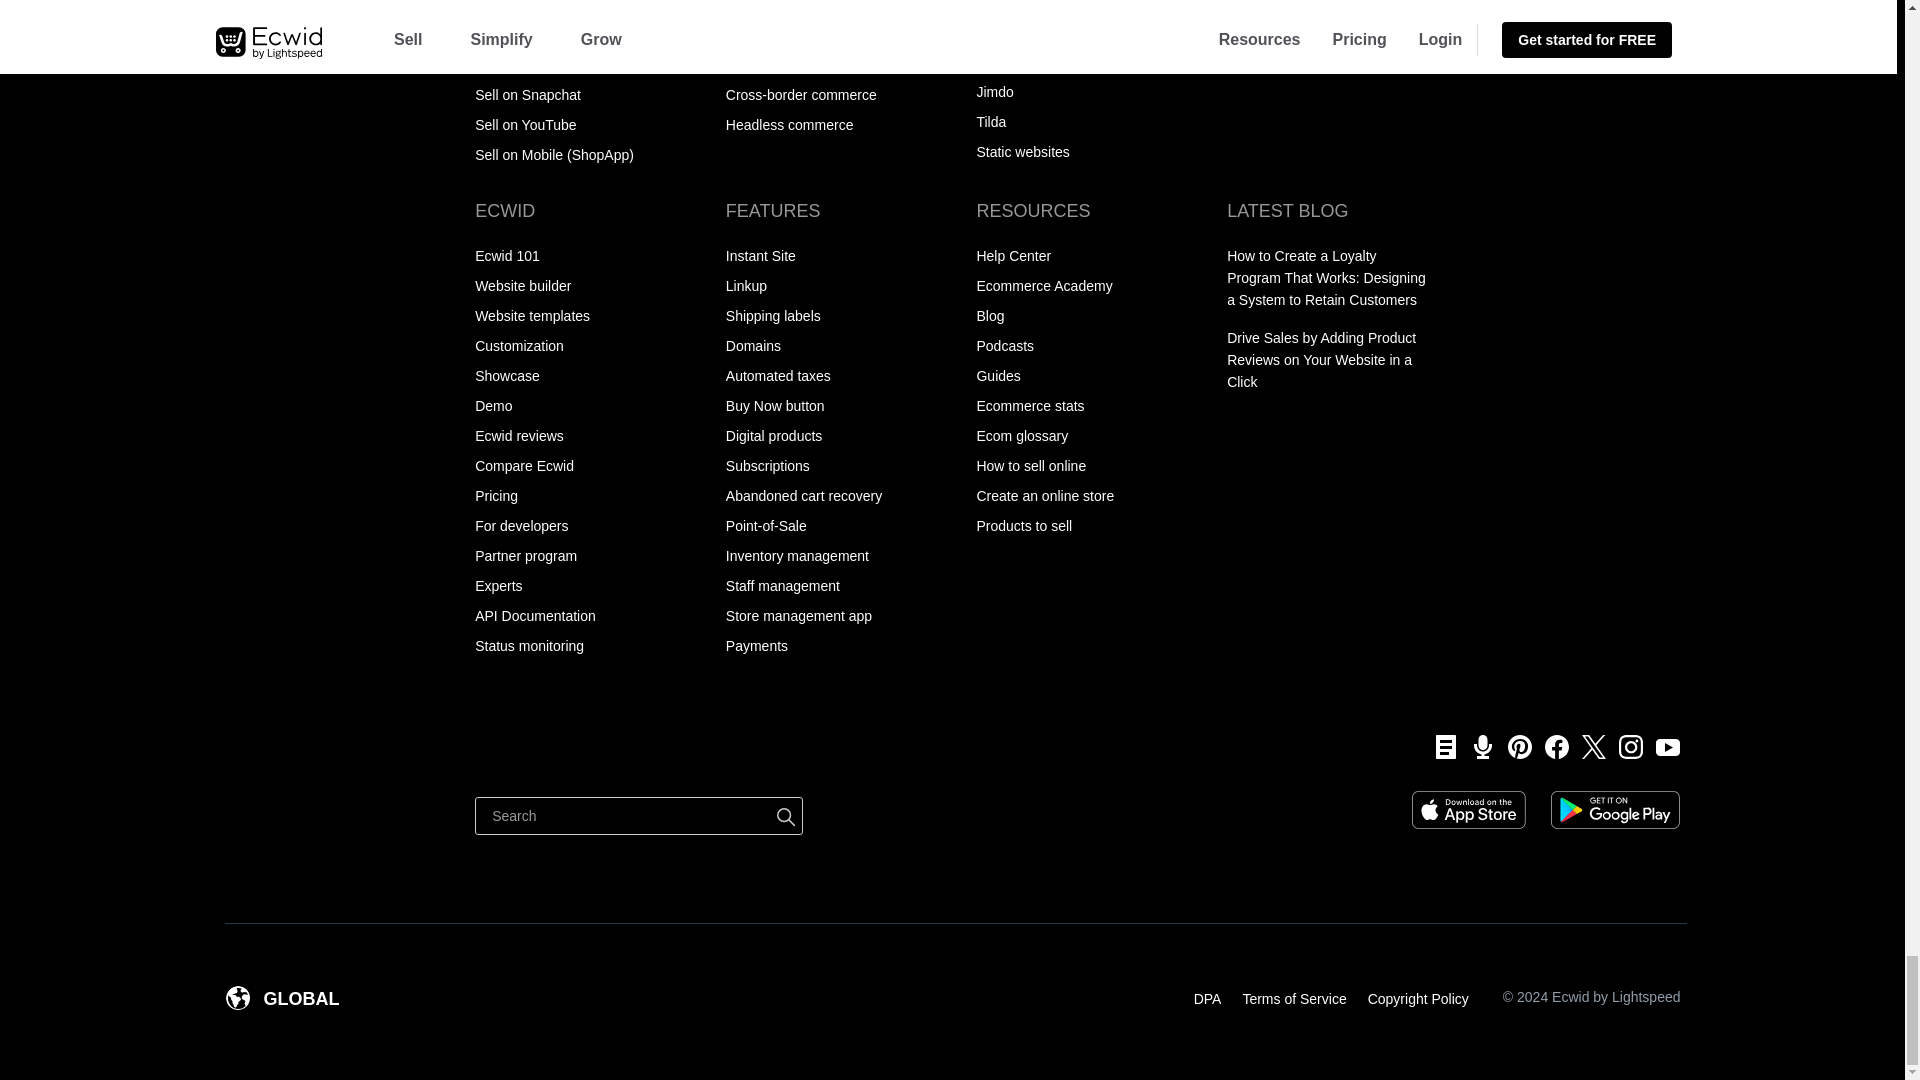  What do you see at coordinates (1476, 747) in the screenshot?
I see `Ecwid podcast` at bounding box center [1476, 747].